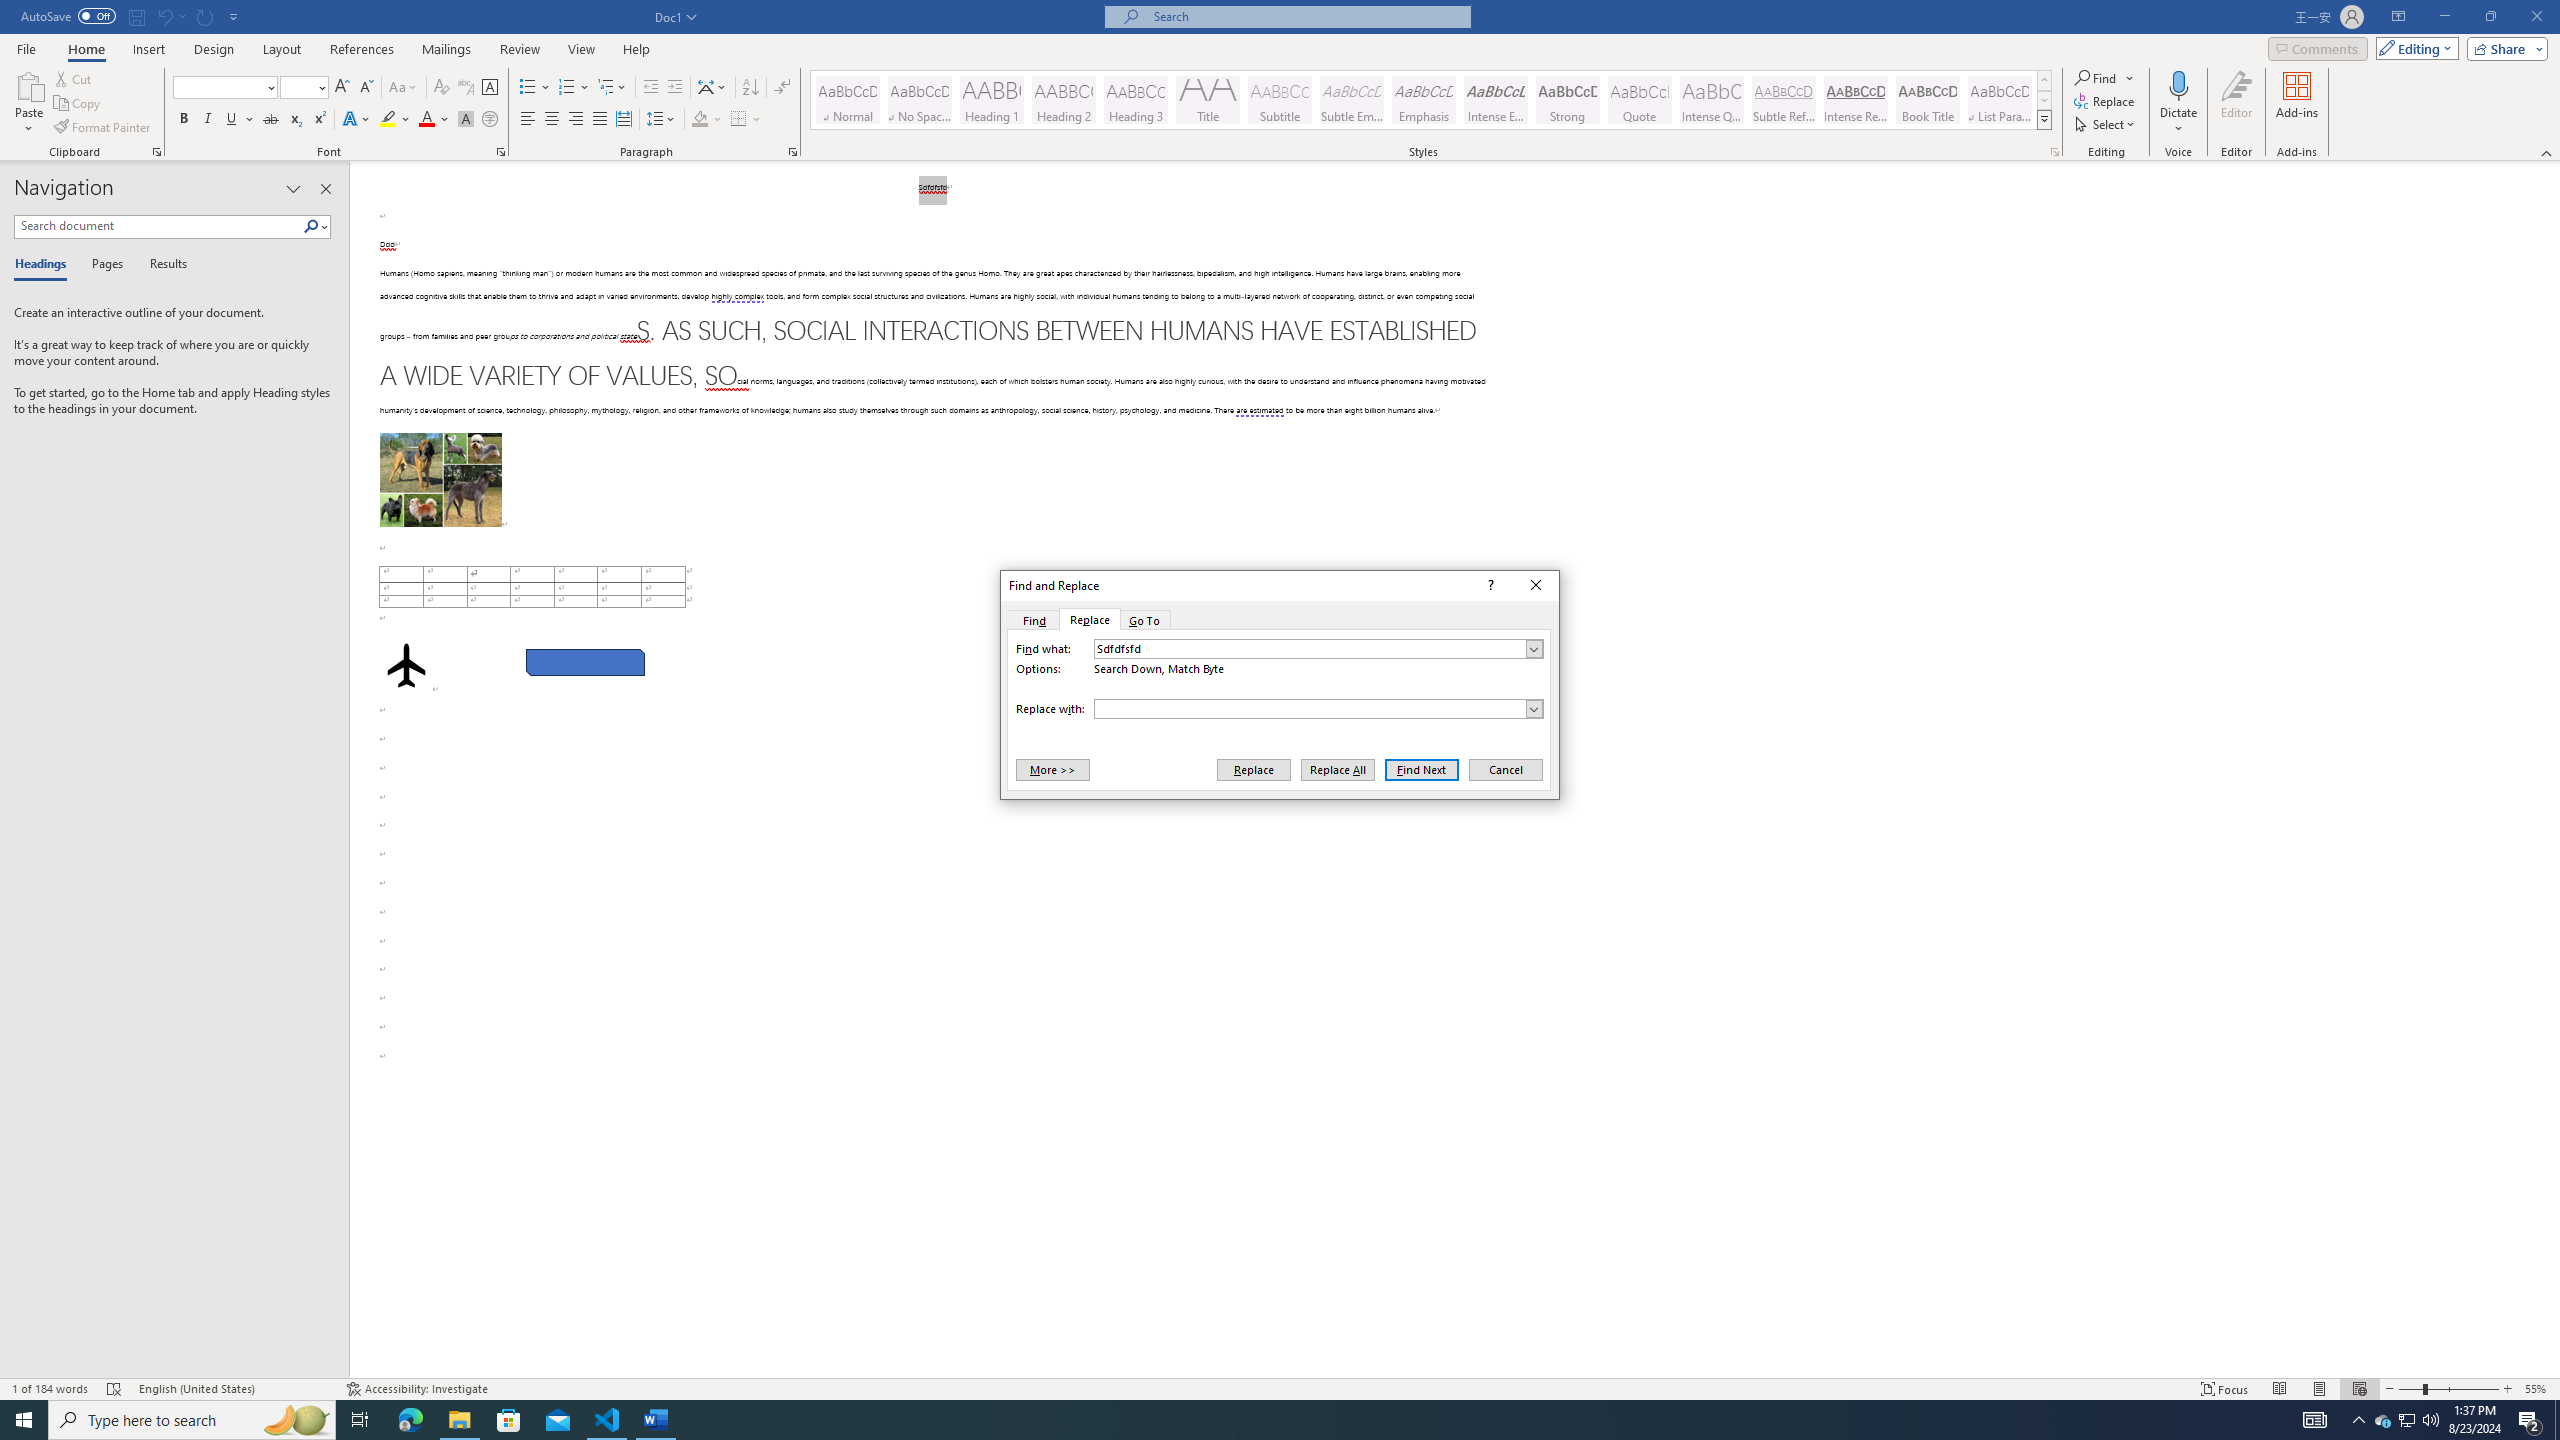 Image resolution: width=2560 pixels, height=1440 pixels. I want to click on Morphological variation in six dogs, so click(440, 480).